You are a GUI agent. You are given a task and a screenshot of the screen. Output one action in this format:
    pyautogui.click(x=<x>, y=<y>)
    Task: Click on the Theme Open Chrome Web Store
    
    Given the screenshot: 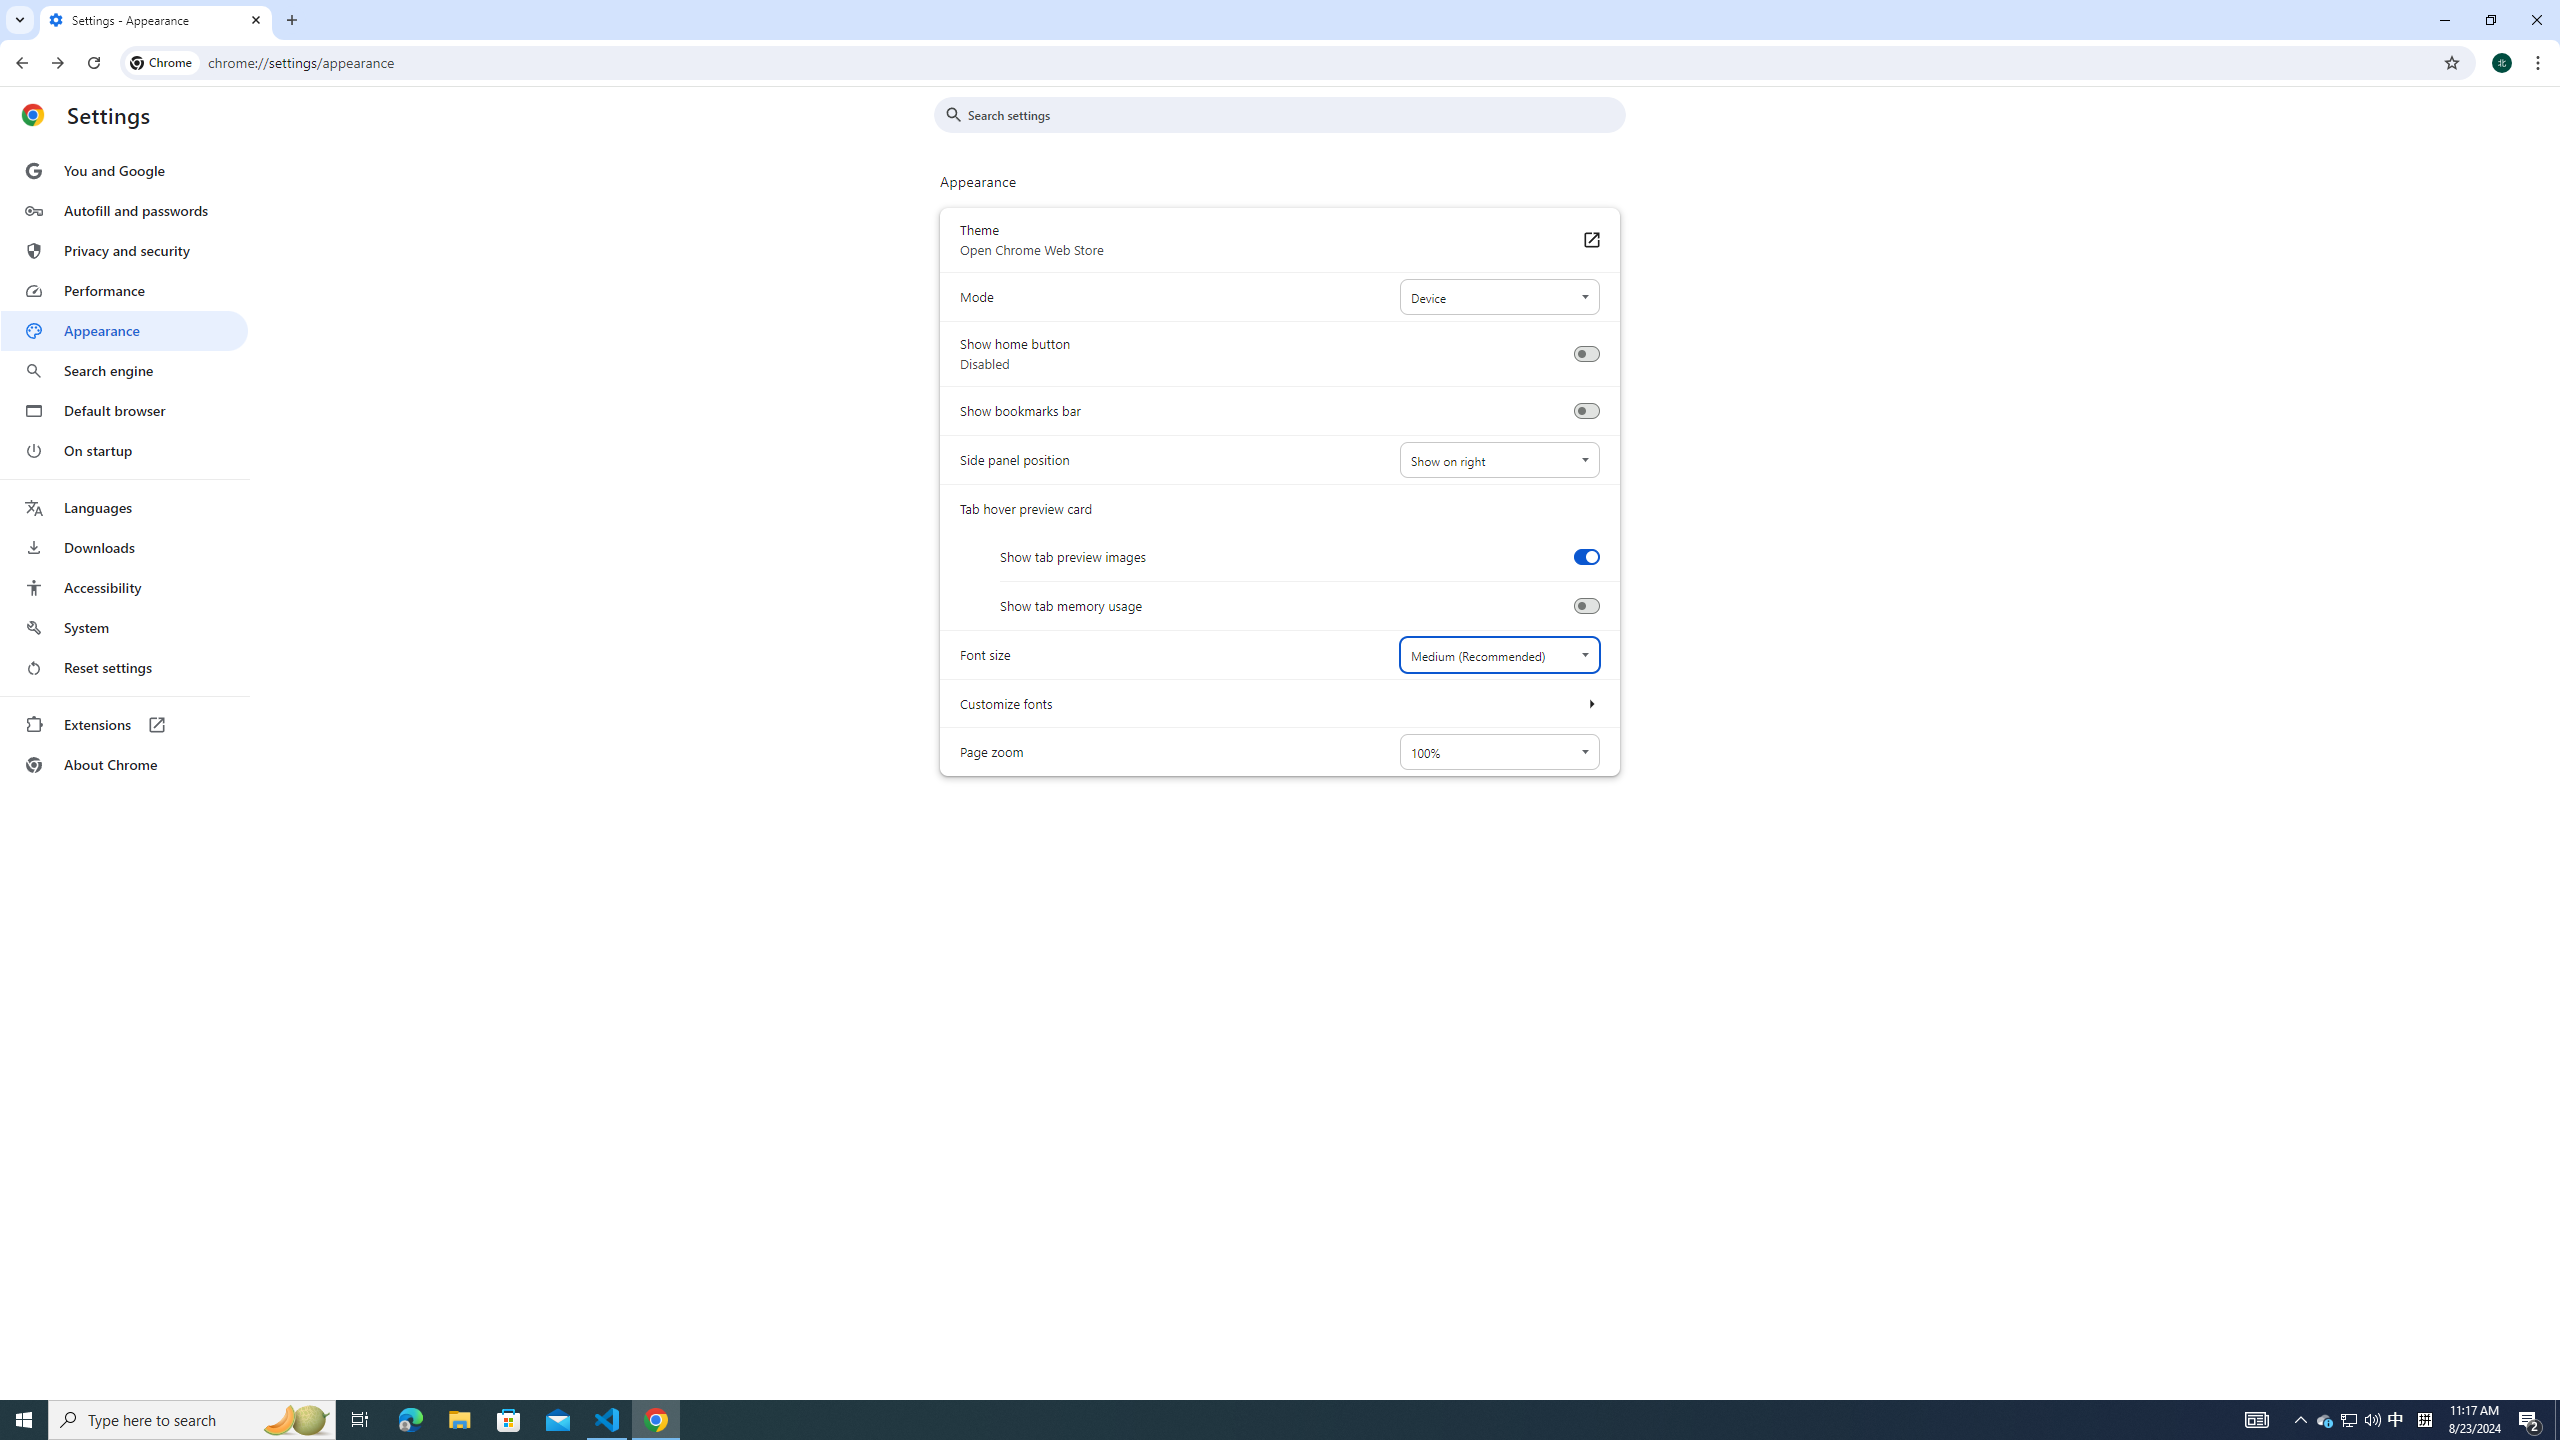 What is the action you would take?
    pyautogui.click(x=1590, y=240)
    